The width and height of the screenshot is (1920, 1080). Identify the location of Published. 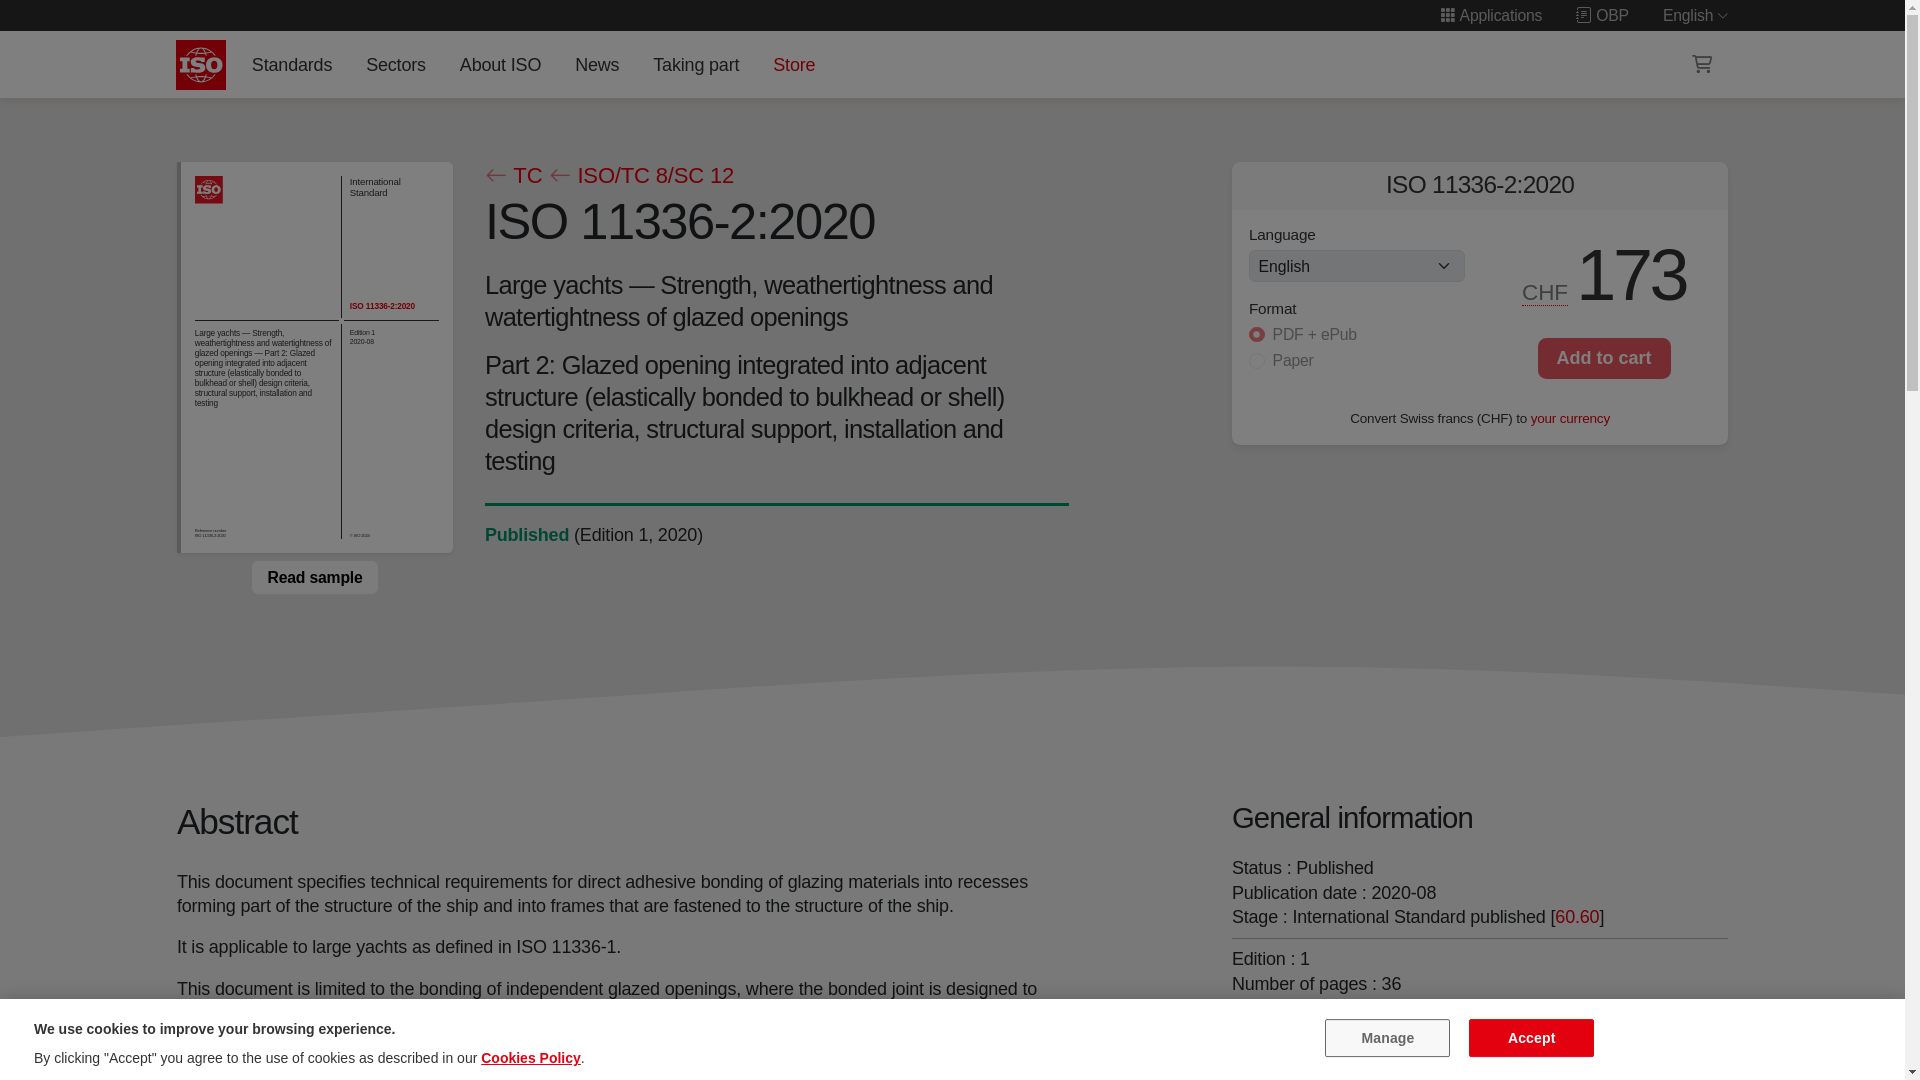
(526, 534).